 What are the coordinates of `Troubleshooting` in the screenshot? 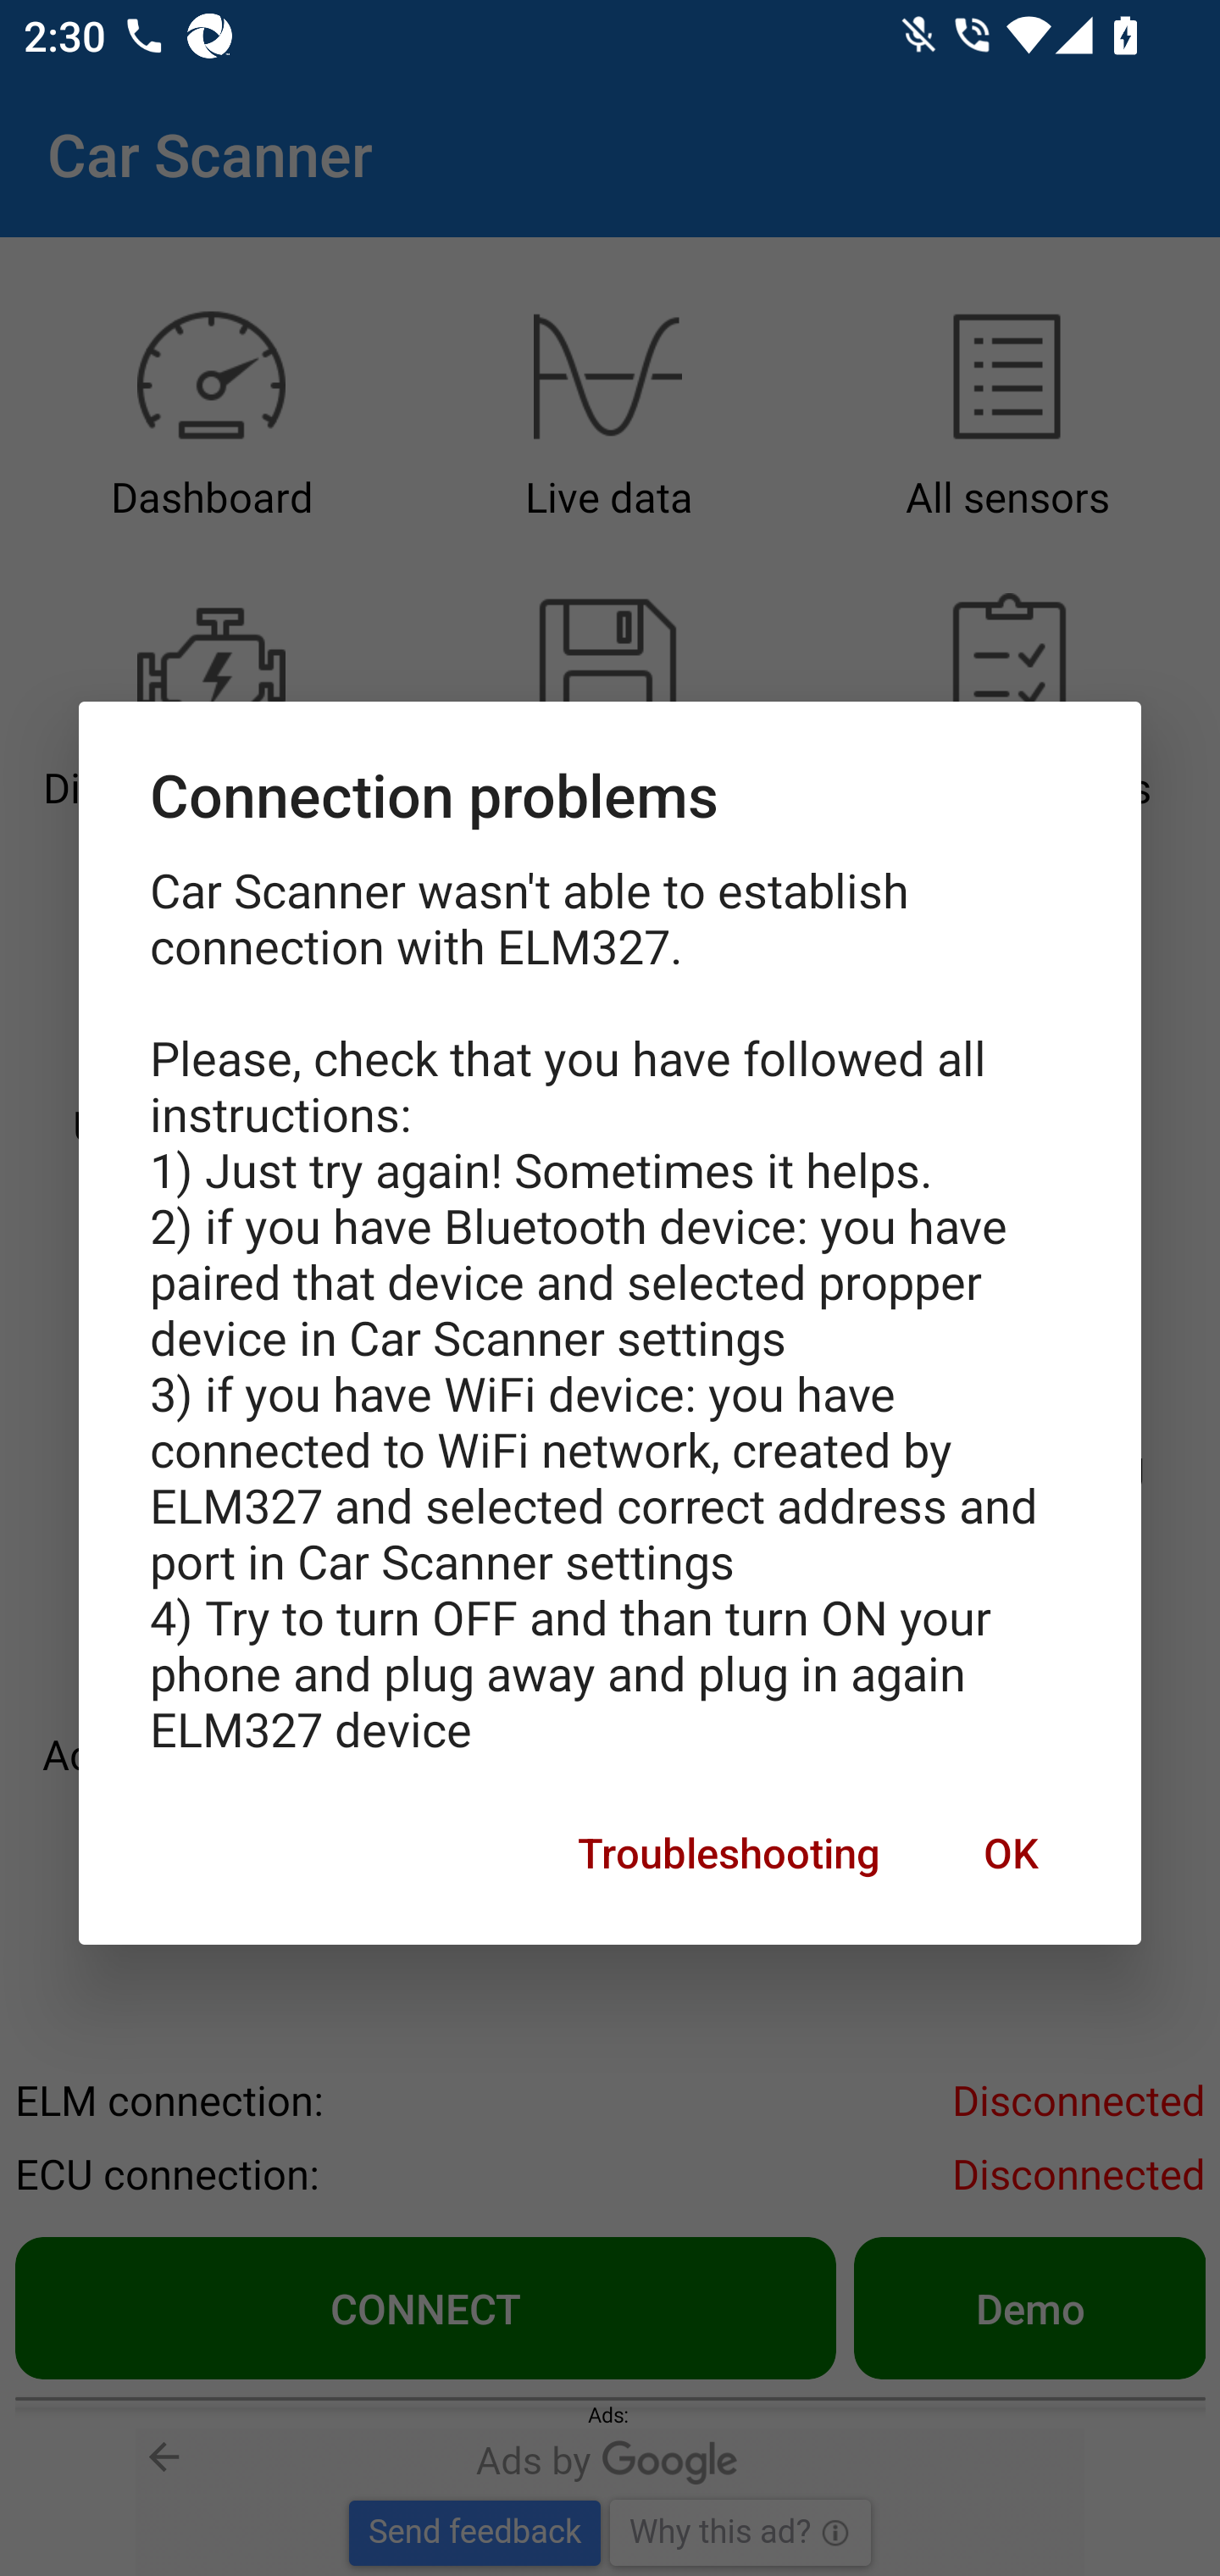 It's located at (729, 1852).